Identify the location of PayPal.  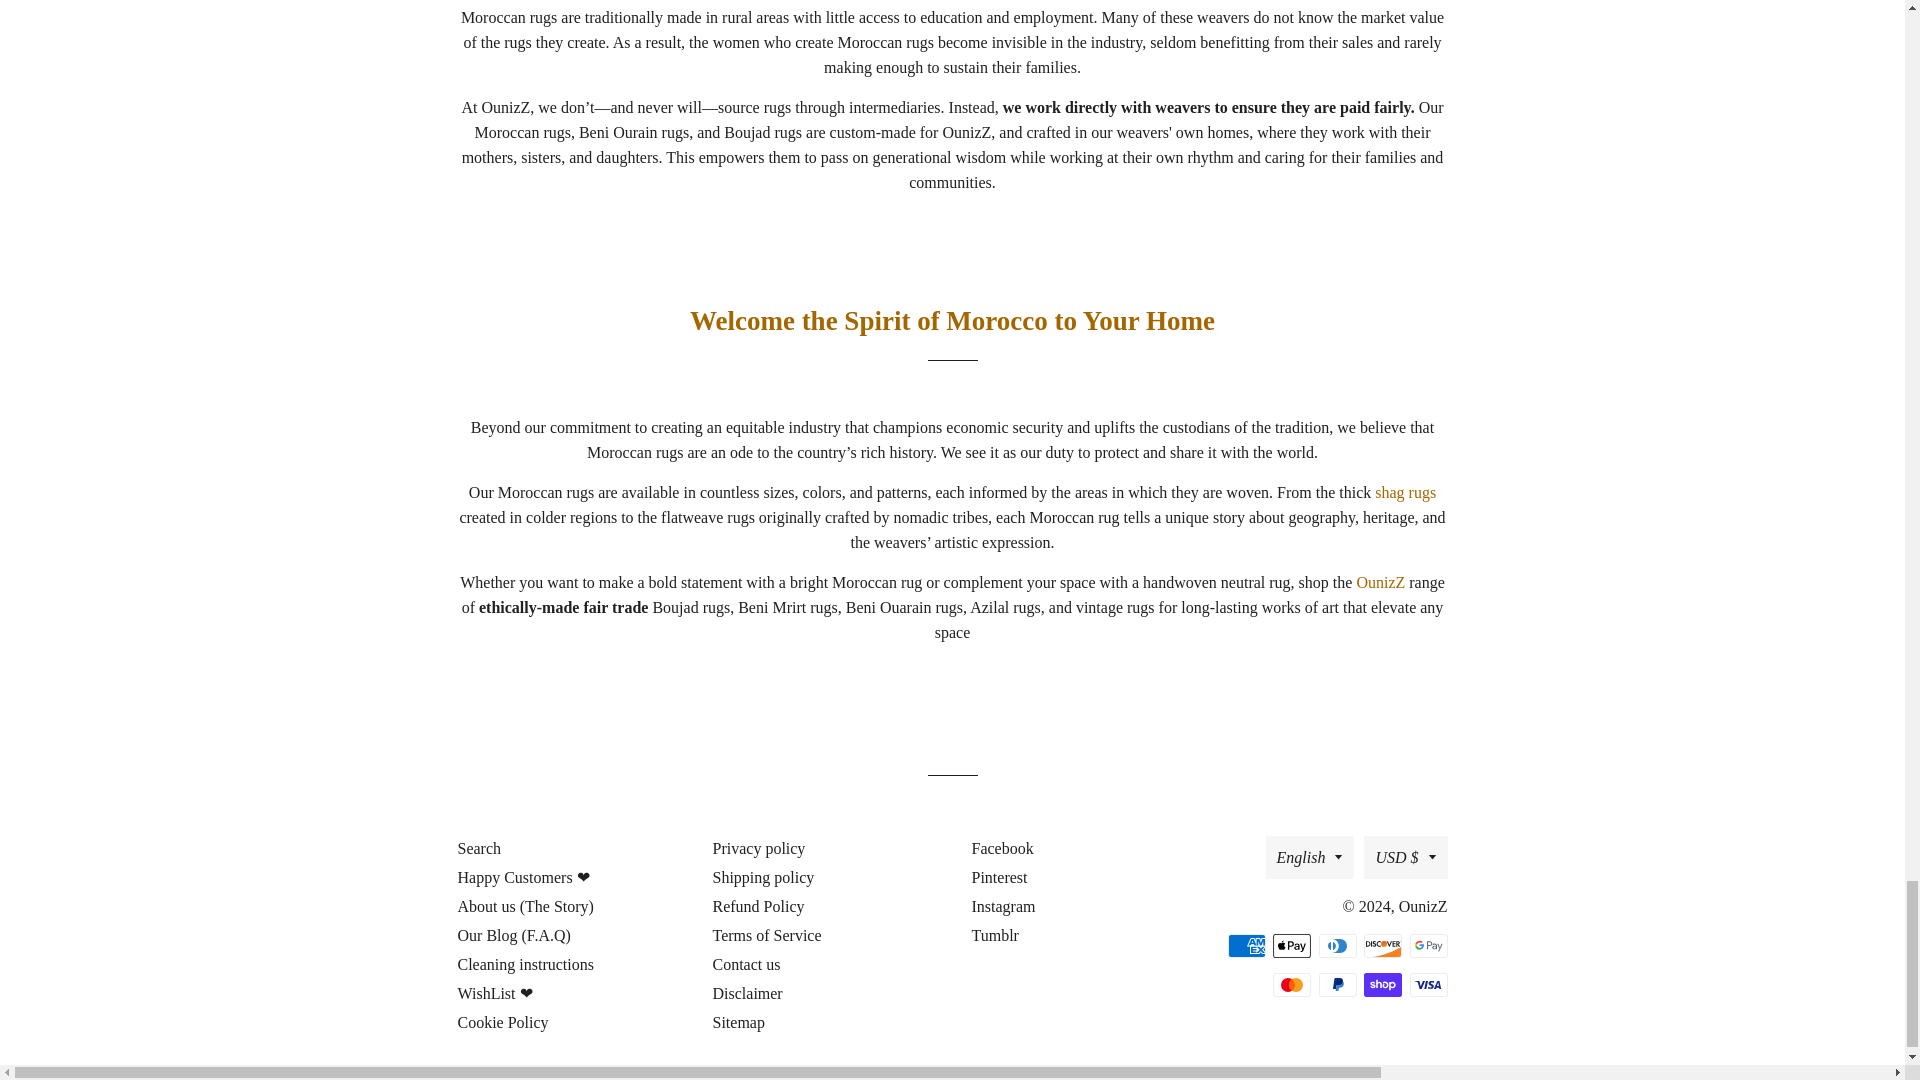
(1336, 984).